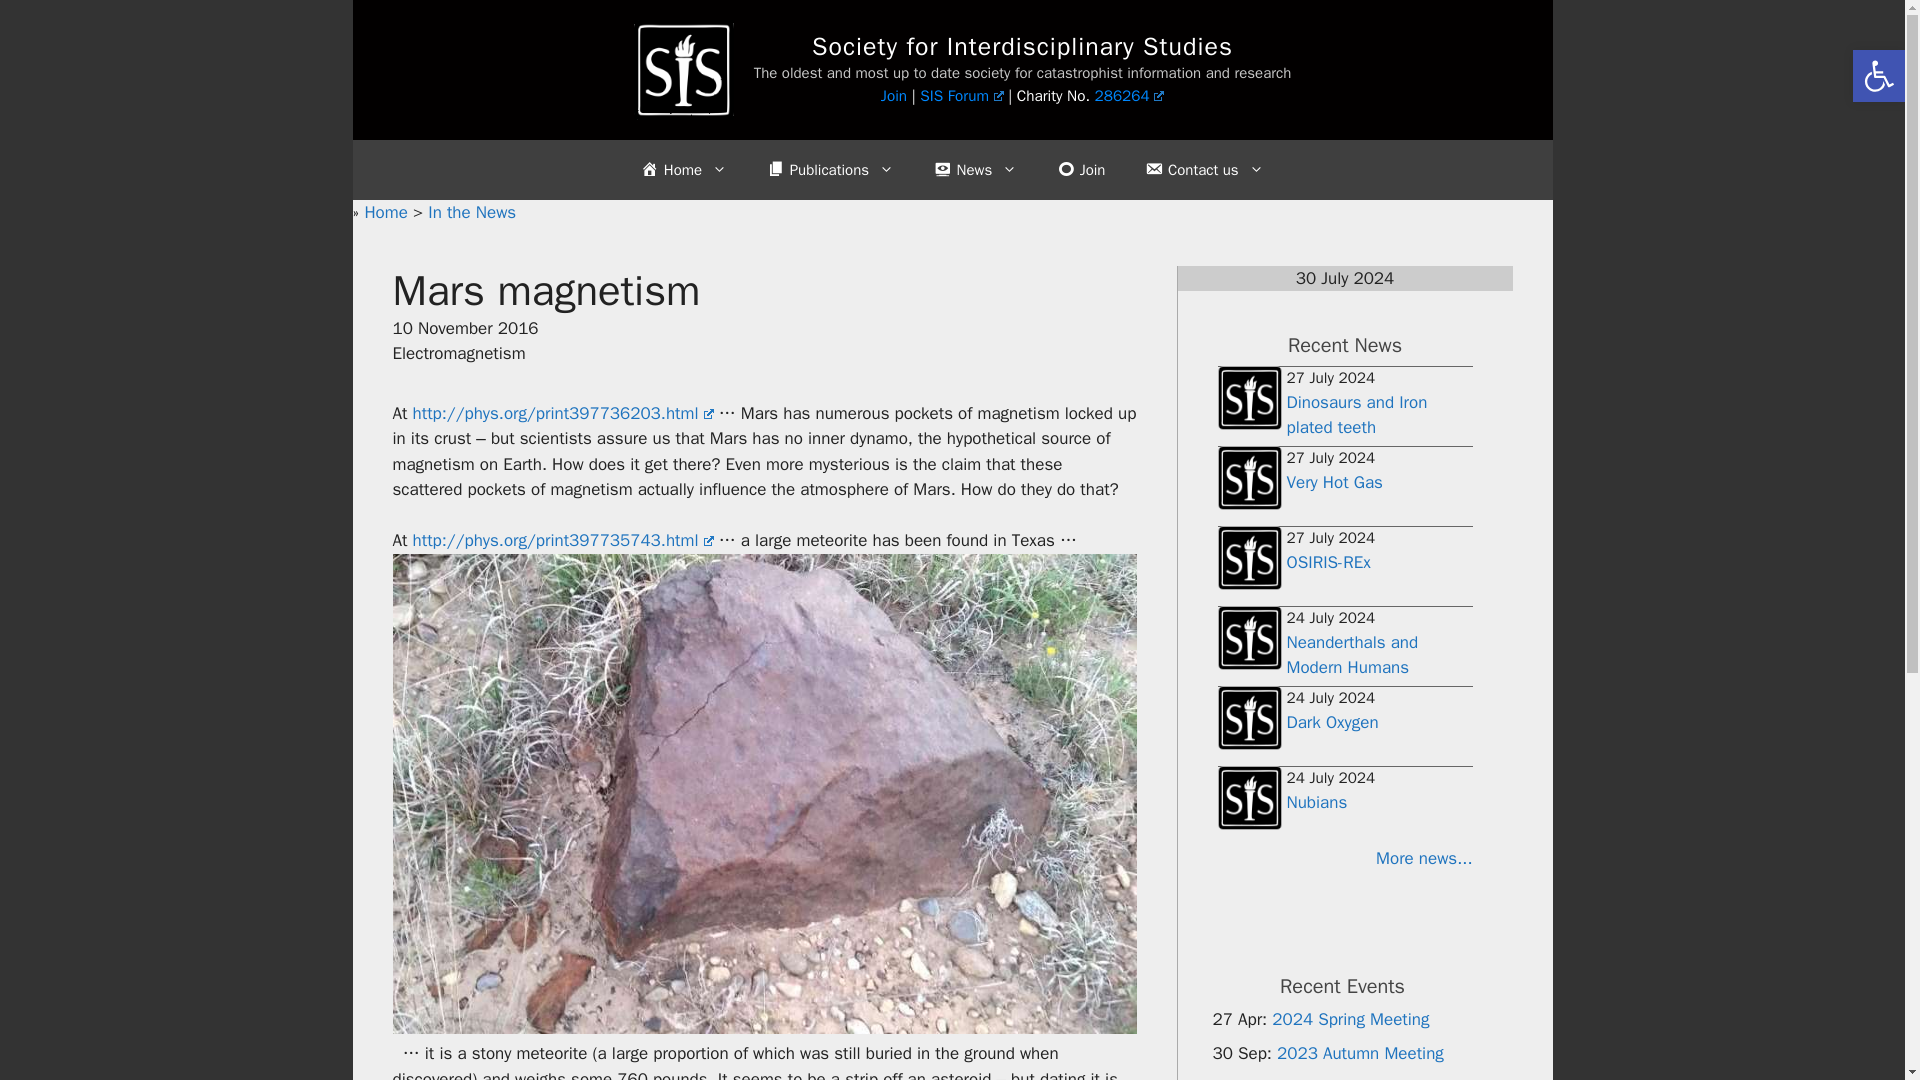 This screenshot has height=1080, width=1920. What do you see at coordinates (683, 170) in the screenshot?
I see `Home` at bounding box center [683, 170].